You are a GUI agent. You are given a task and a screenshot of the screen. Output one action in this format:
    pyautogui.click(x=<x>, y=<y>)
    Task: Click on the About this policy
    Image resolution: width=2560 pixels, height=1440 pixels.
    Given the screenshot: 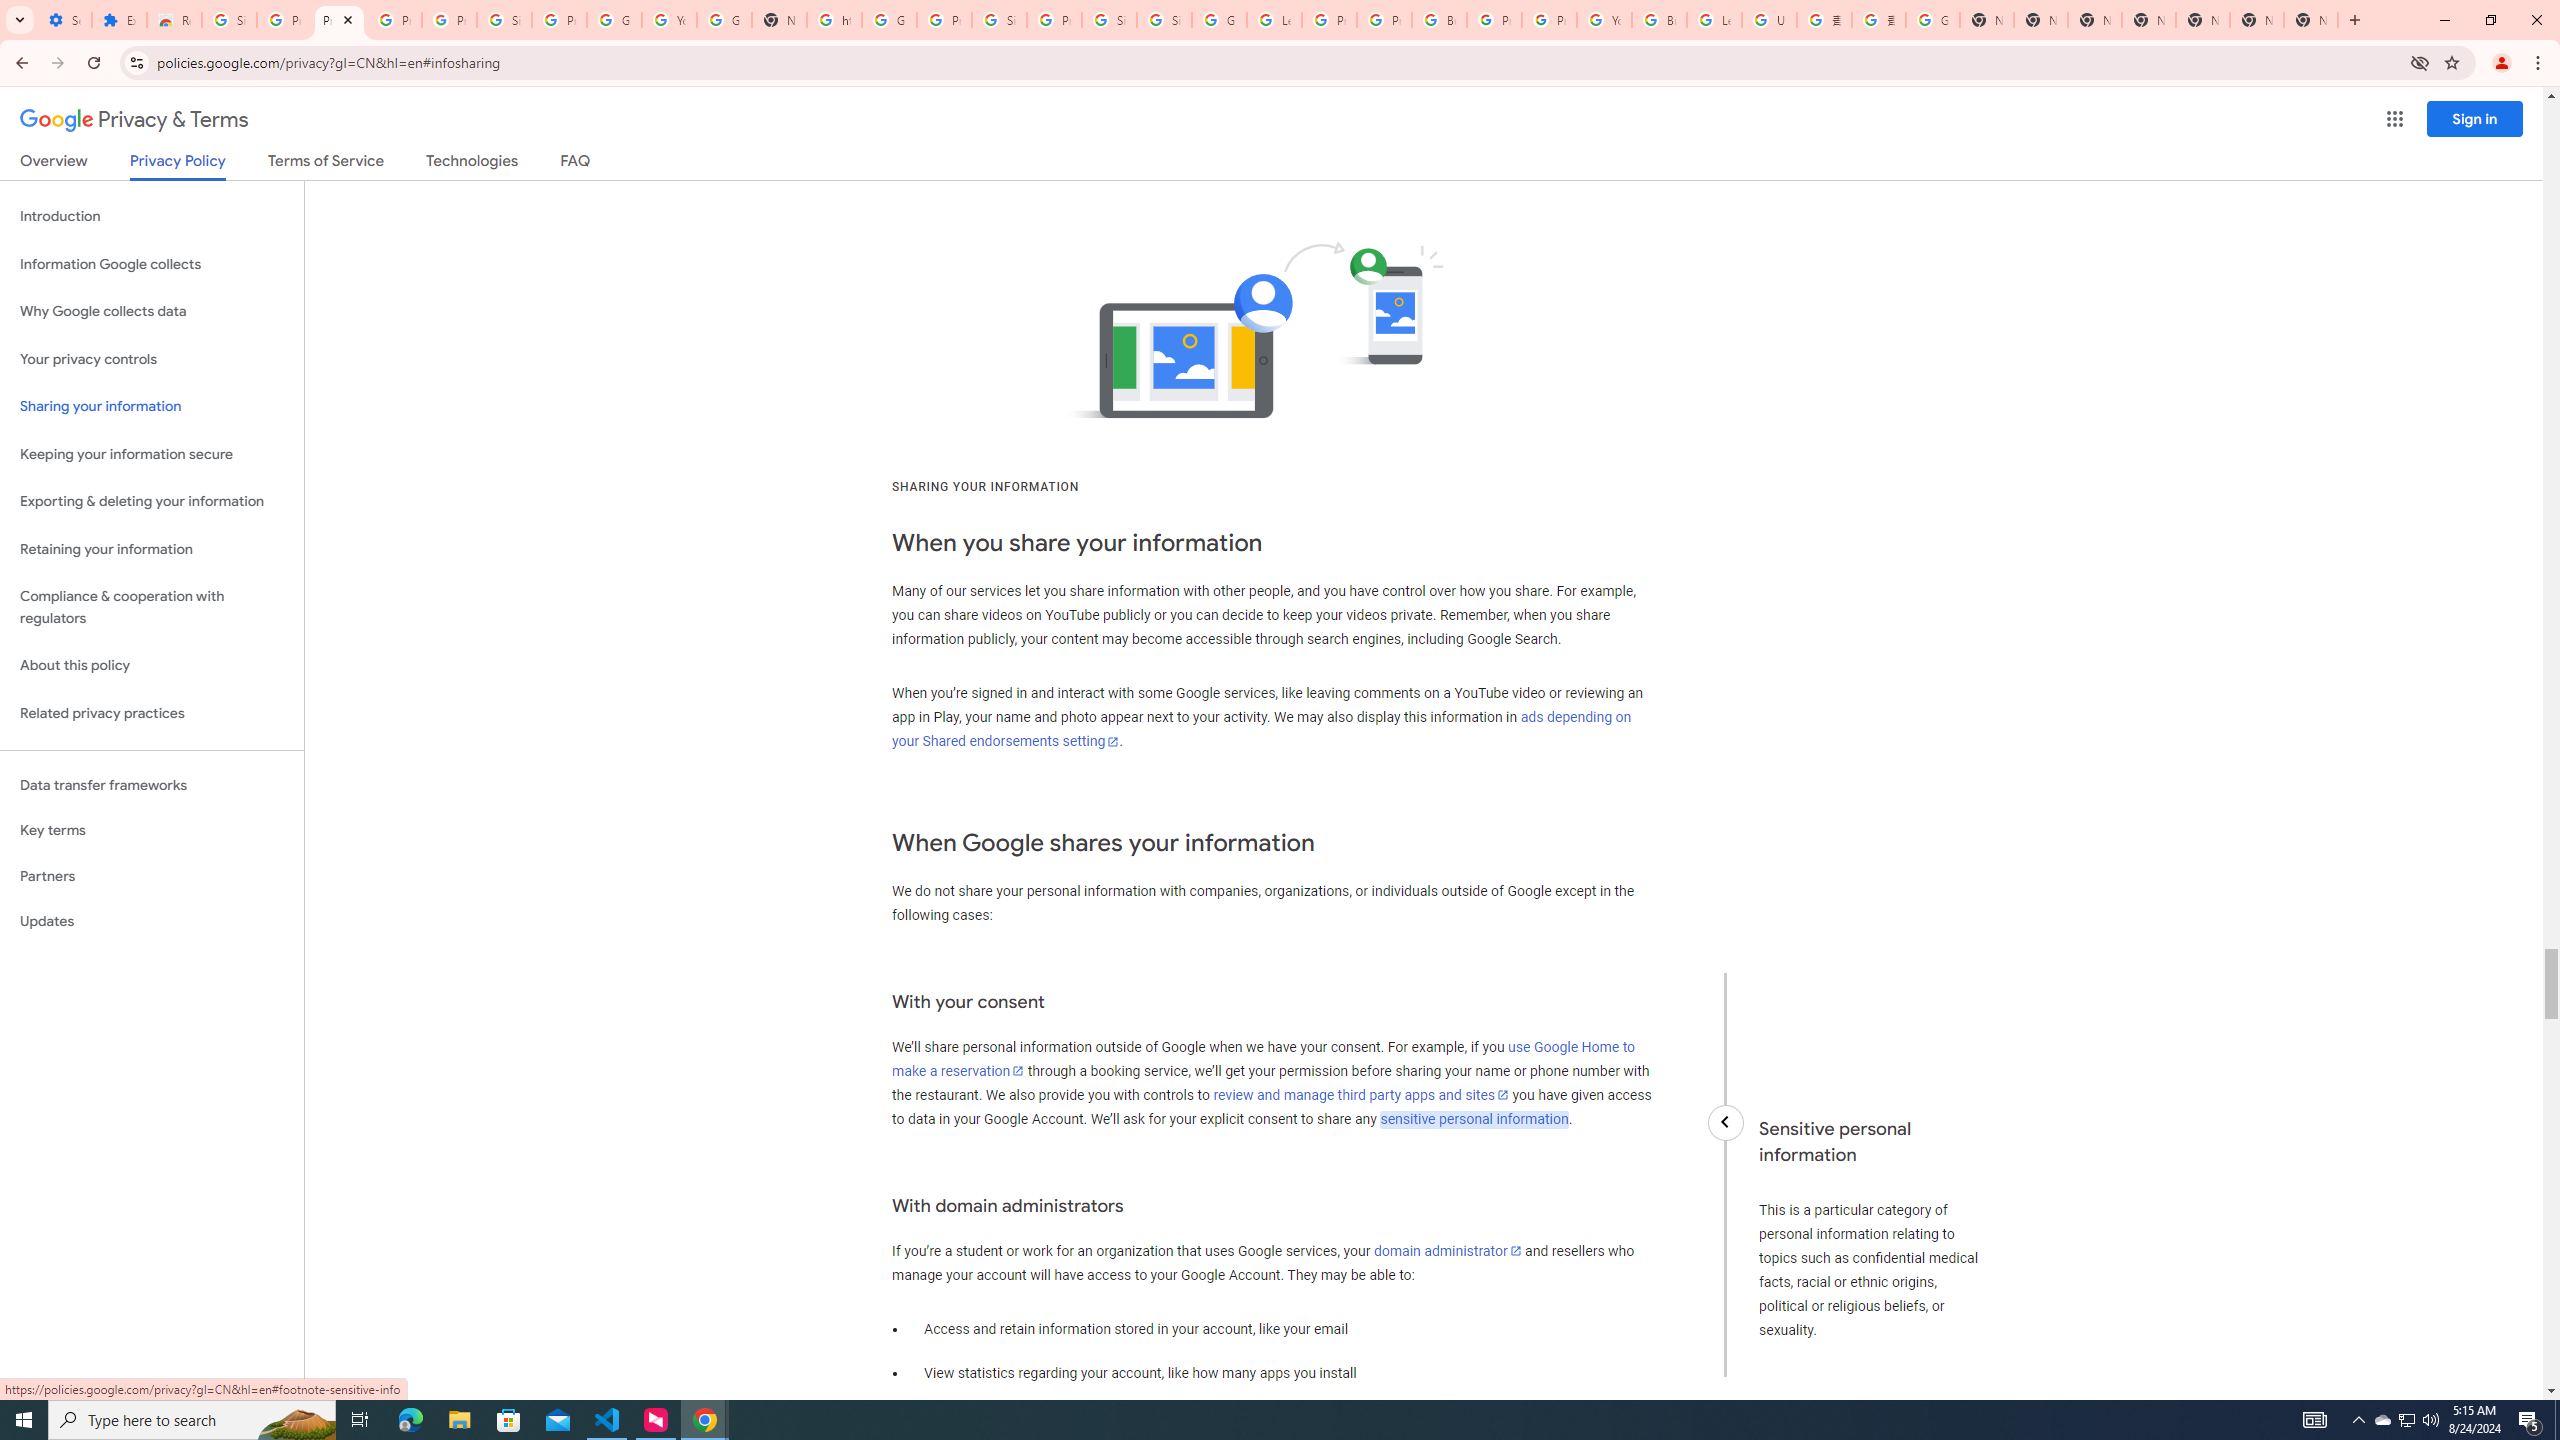 What is the action you would take?
    pyautogui.click(x=152, y=666)
    